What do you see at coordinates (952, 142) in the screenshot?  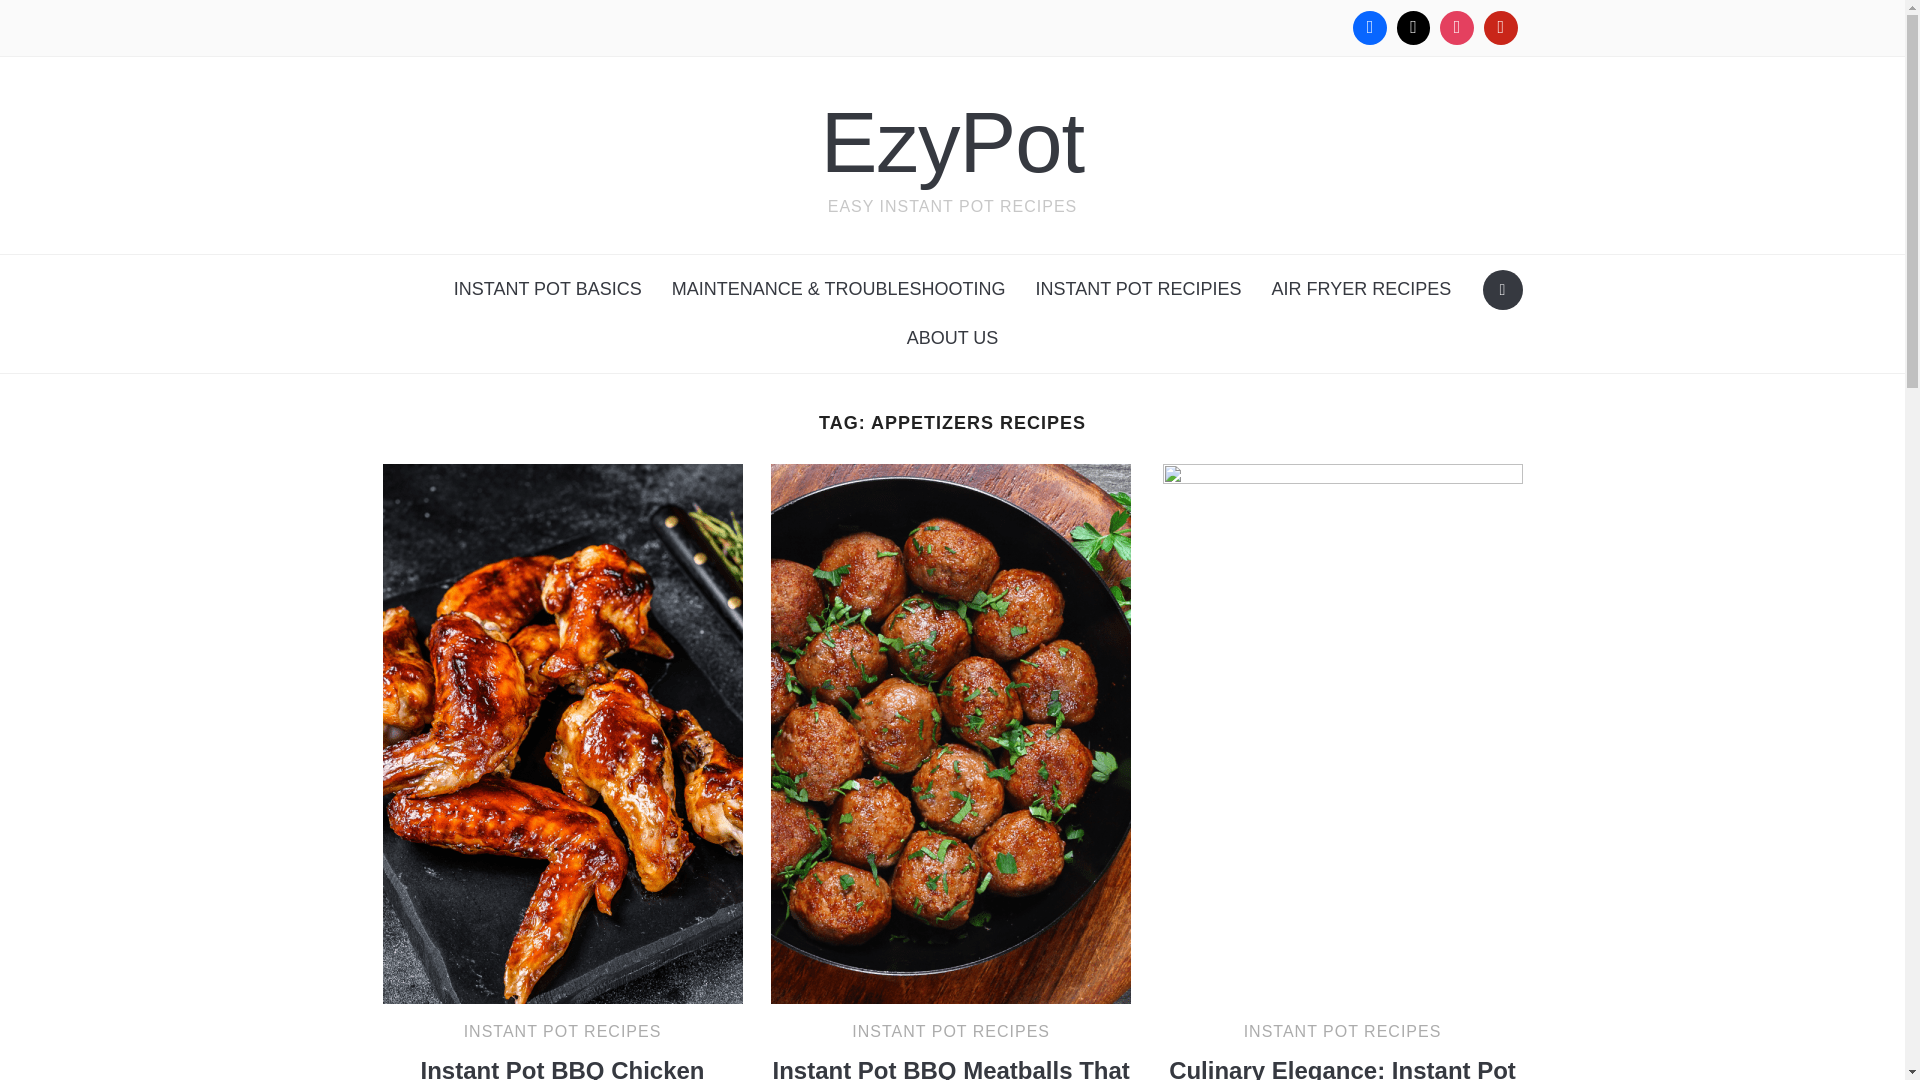 I see `EzyPot` at bounding box center [952, 142].